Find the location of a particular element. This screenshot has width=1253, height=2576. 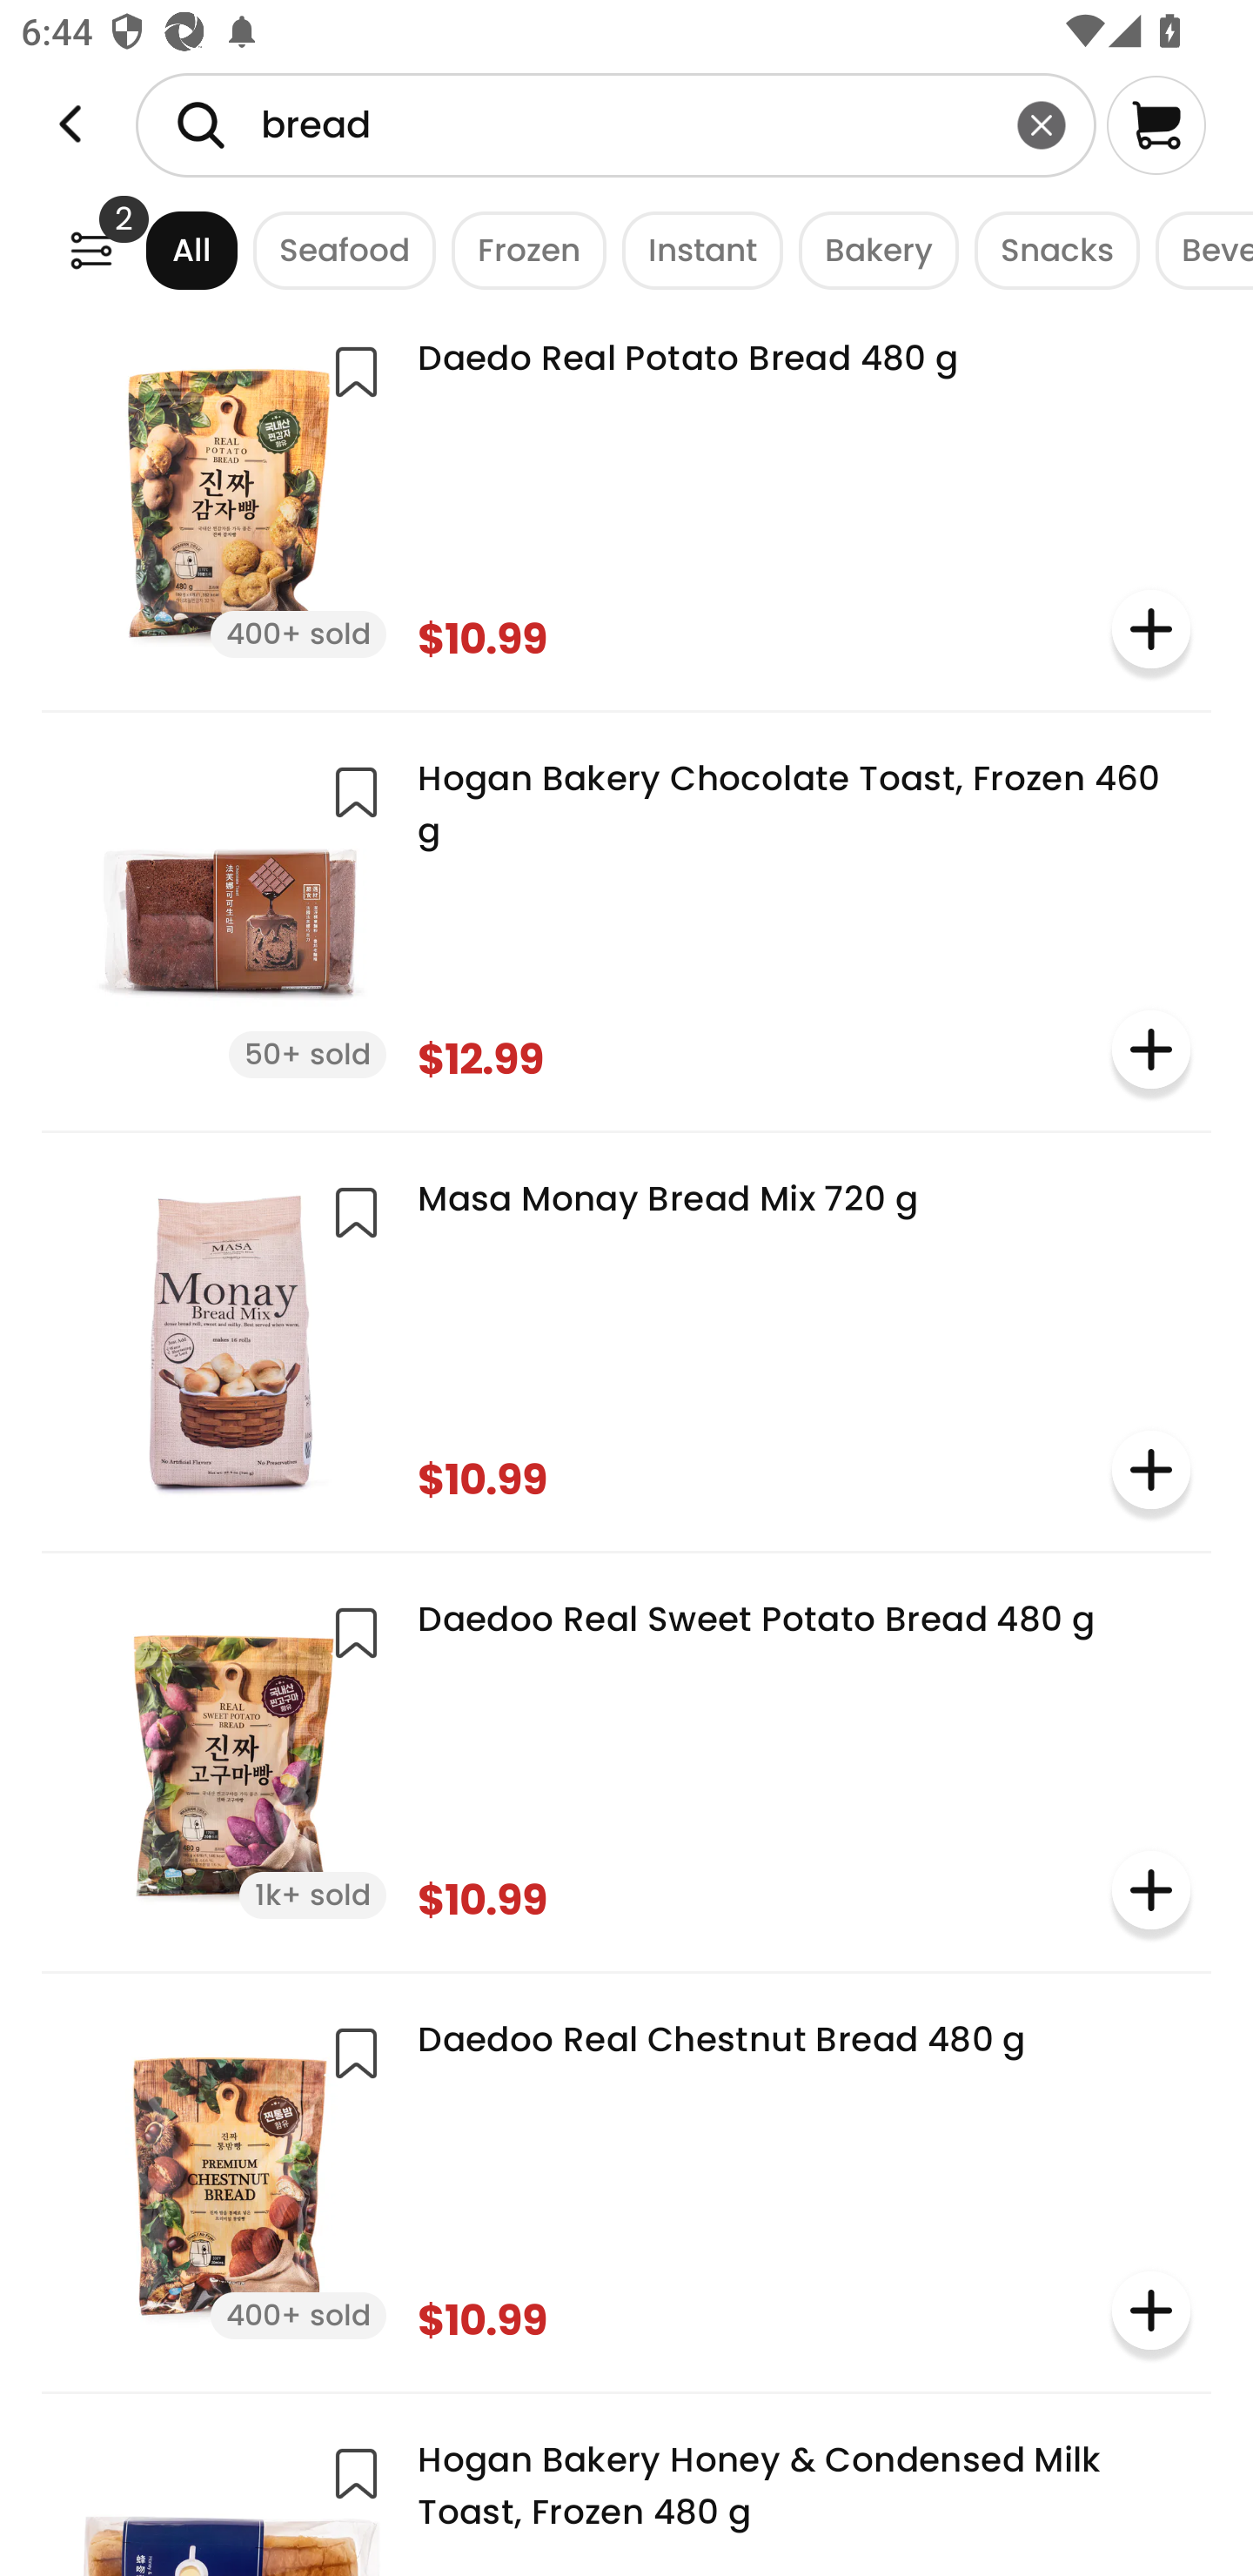

Frozen is located at coordinates (520, 249).